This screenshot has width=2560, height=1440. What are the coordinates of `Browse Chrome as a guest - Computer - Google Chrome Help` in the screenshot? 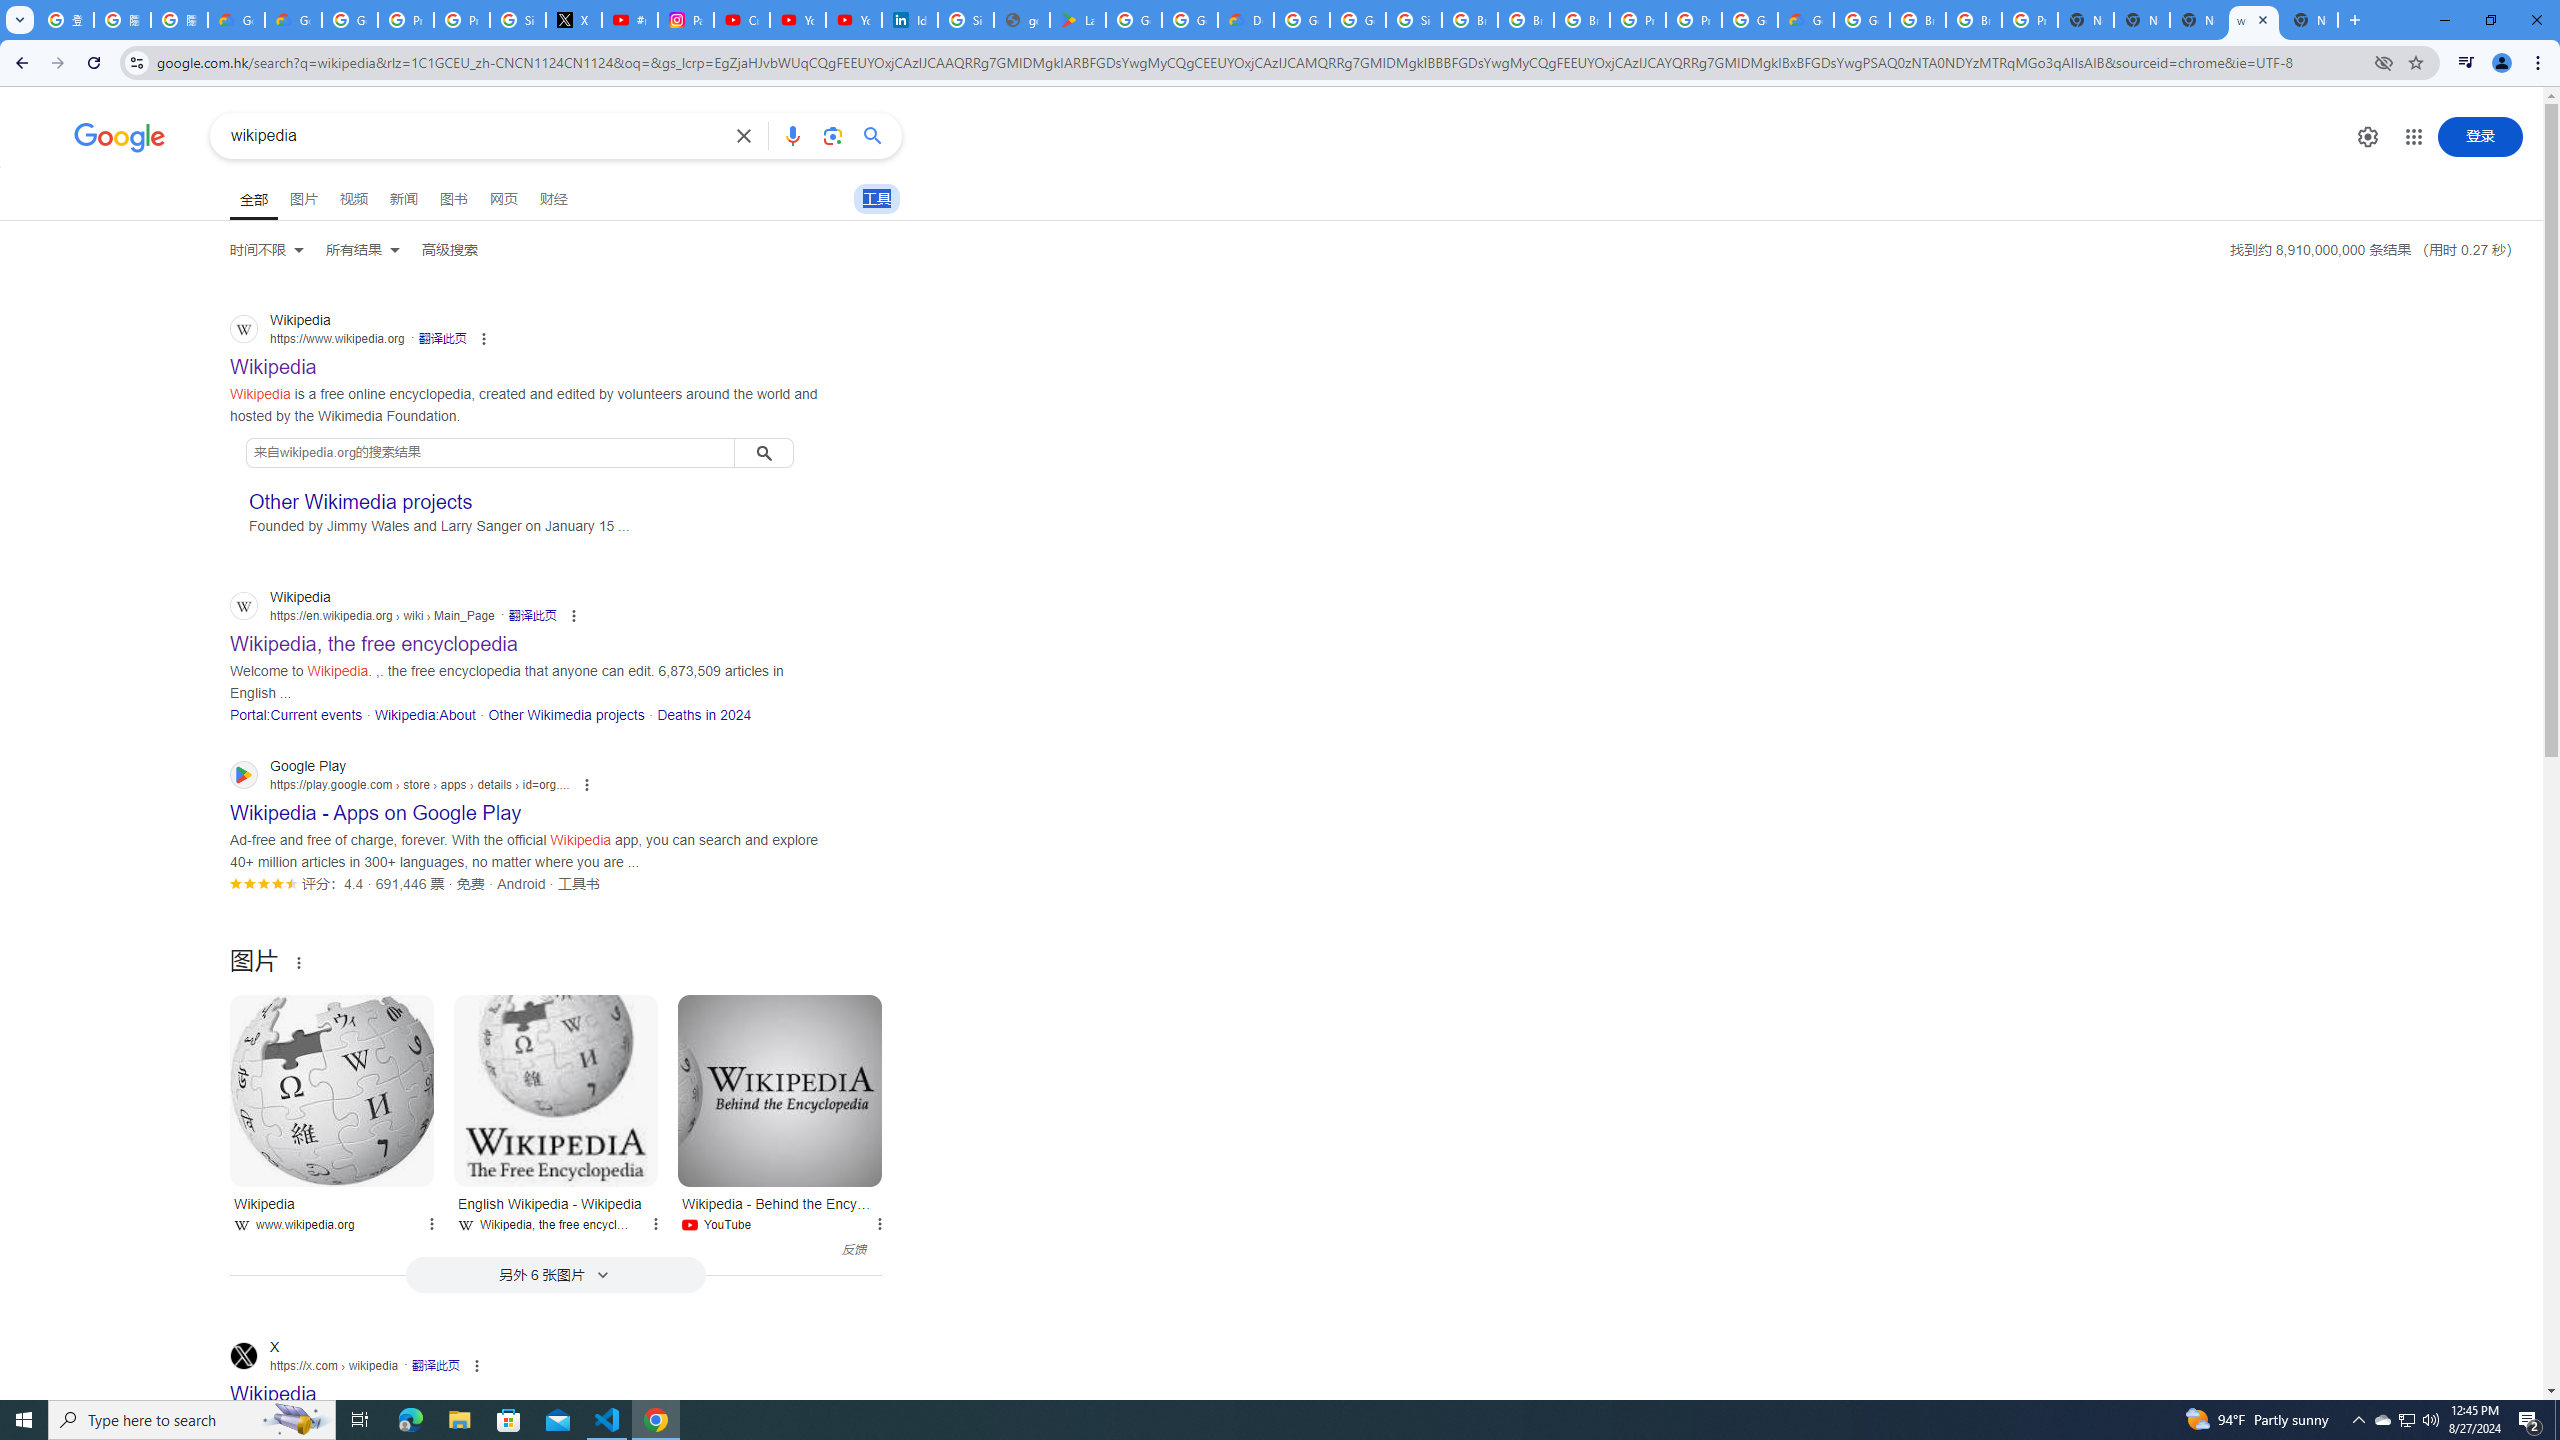 It's located at (1918, 20).